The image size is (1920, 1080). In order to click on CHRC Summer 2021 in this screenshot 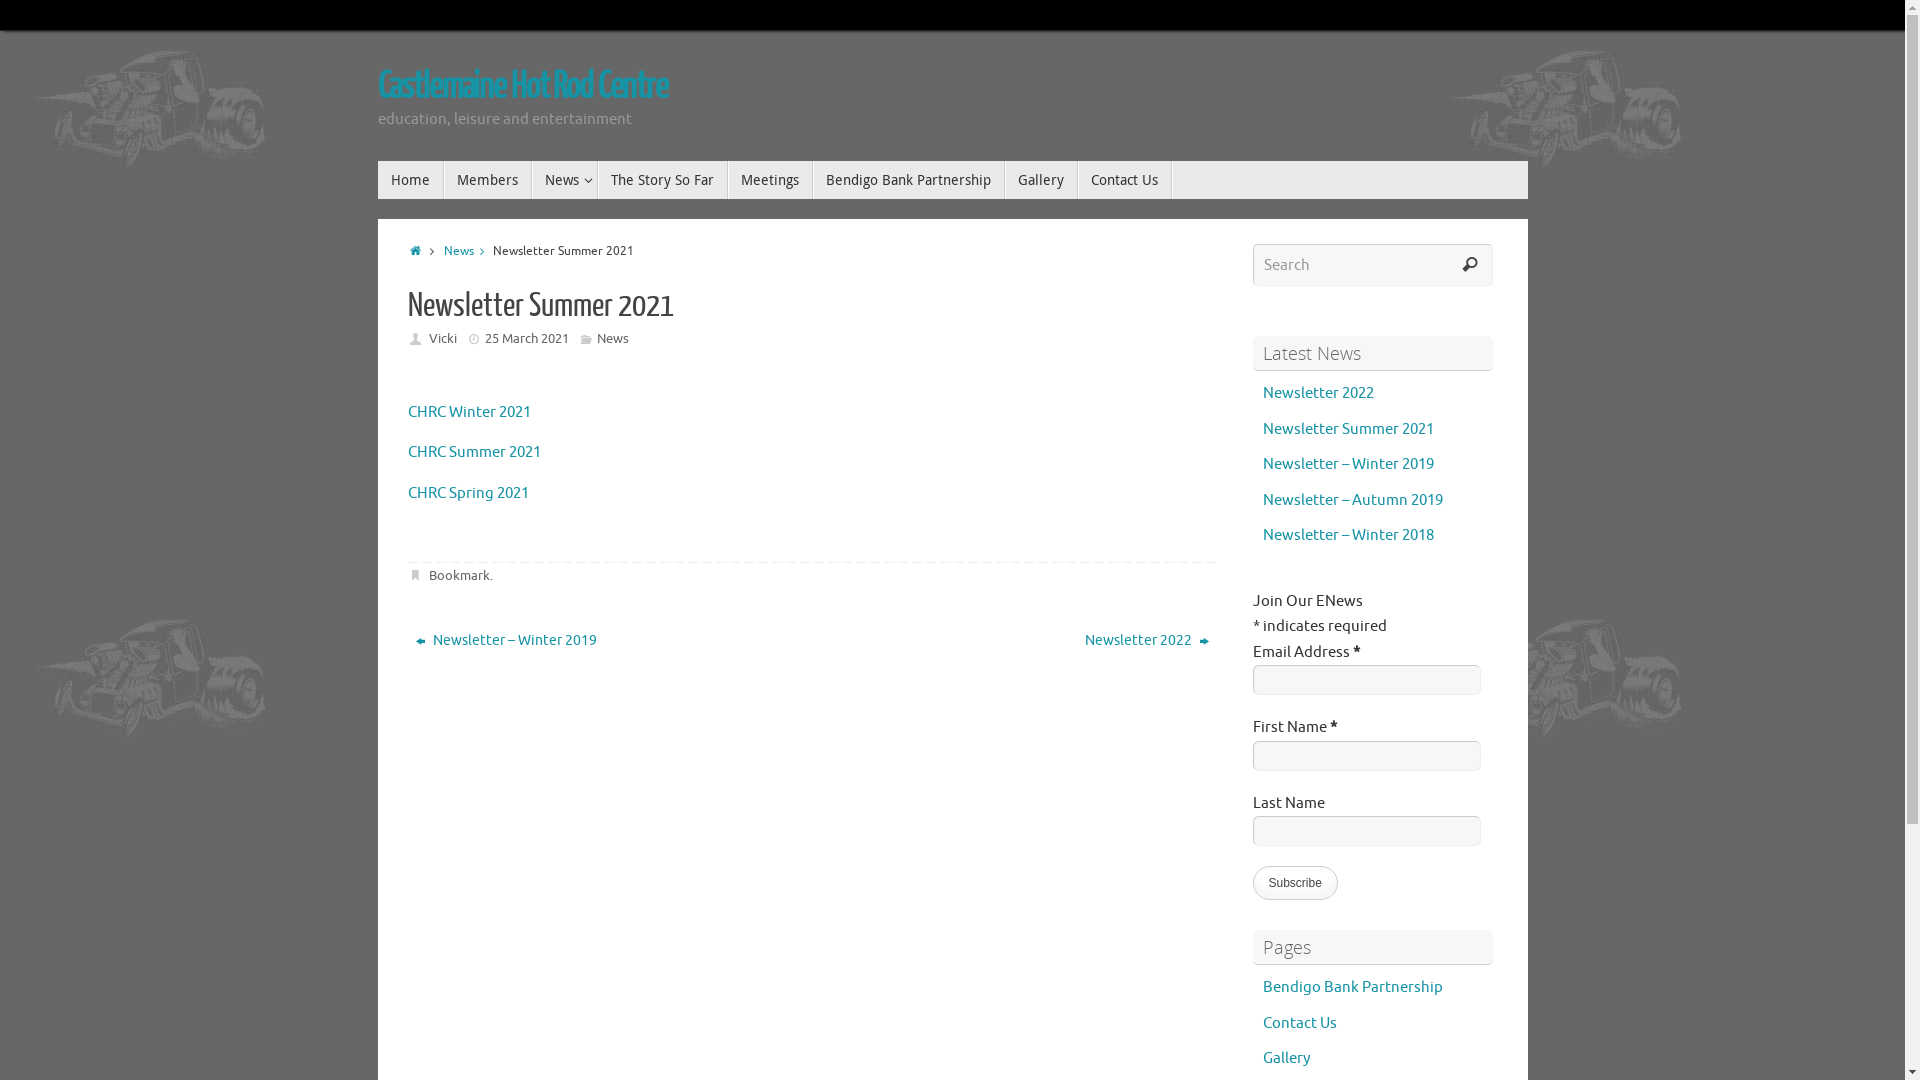, I will do `click(474, 452)`.